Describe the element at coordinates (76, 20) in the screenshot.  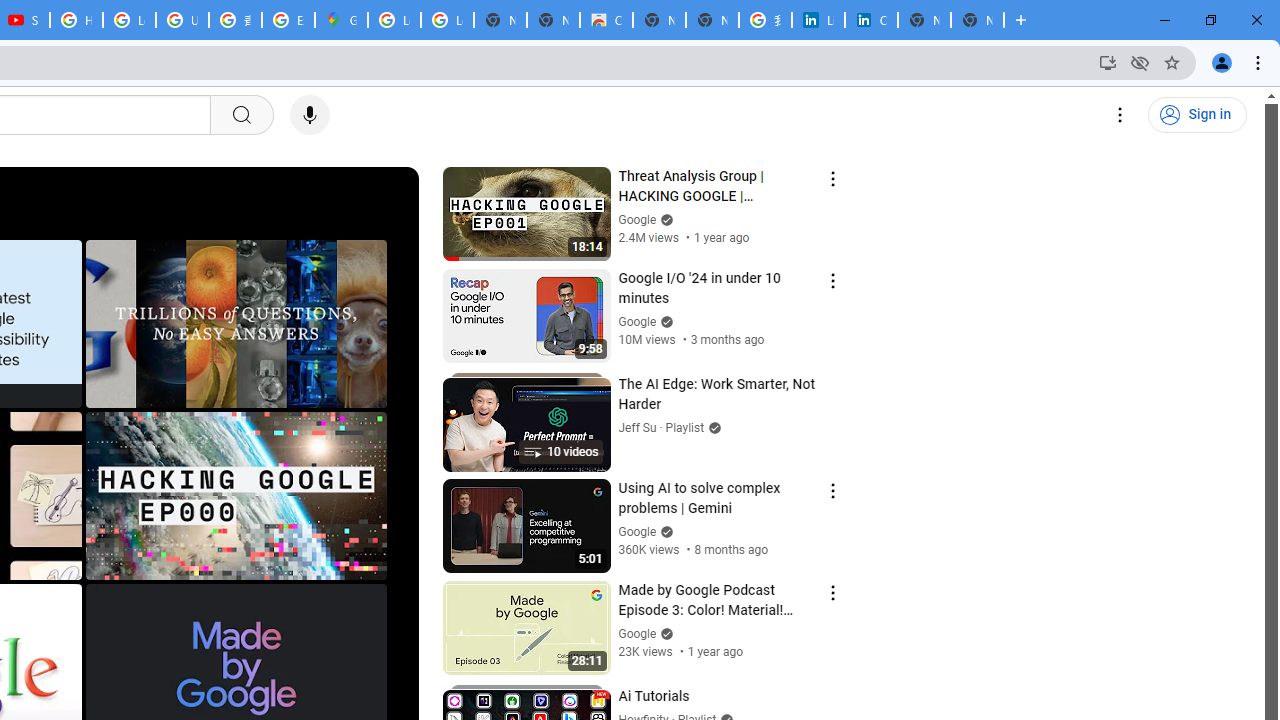
I see `How Chrome protects your passwords - Google Chrome Help` at that location.